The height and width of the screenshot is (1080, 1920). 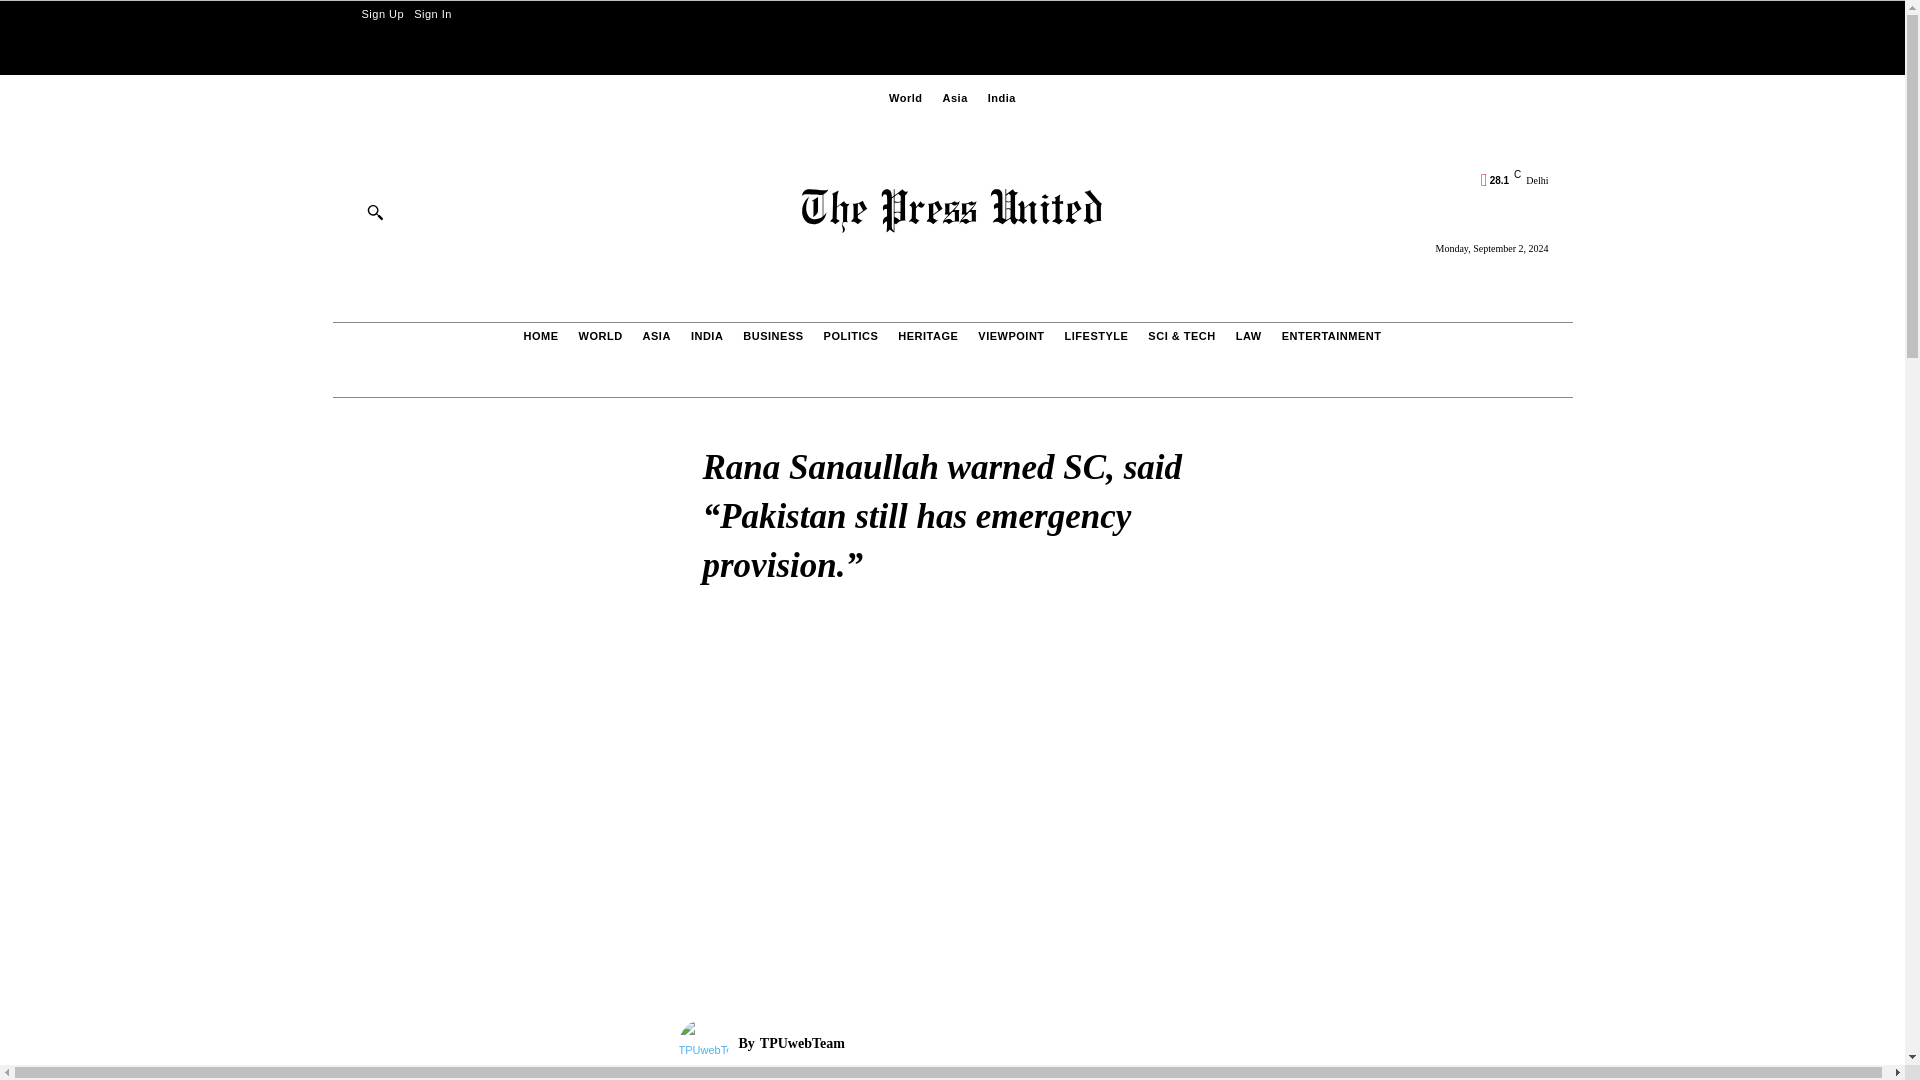 What do you see at coordinates (706, 336) in the screenshot?
I see `INDIA` at bounding box center [706, 336].